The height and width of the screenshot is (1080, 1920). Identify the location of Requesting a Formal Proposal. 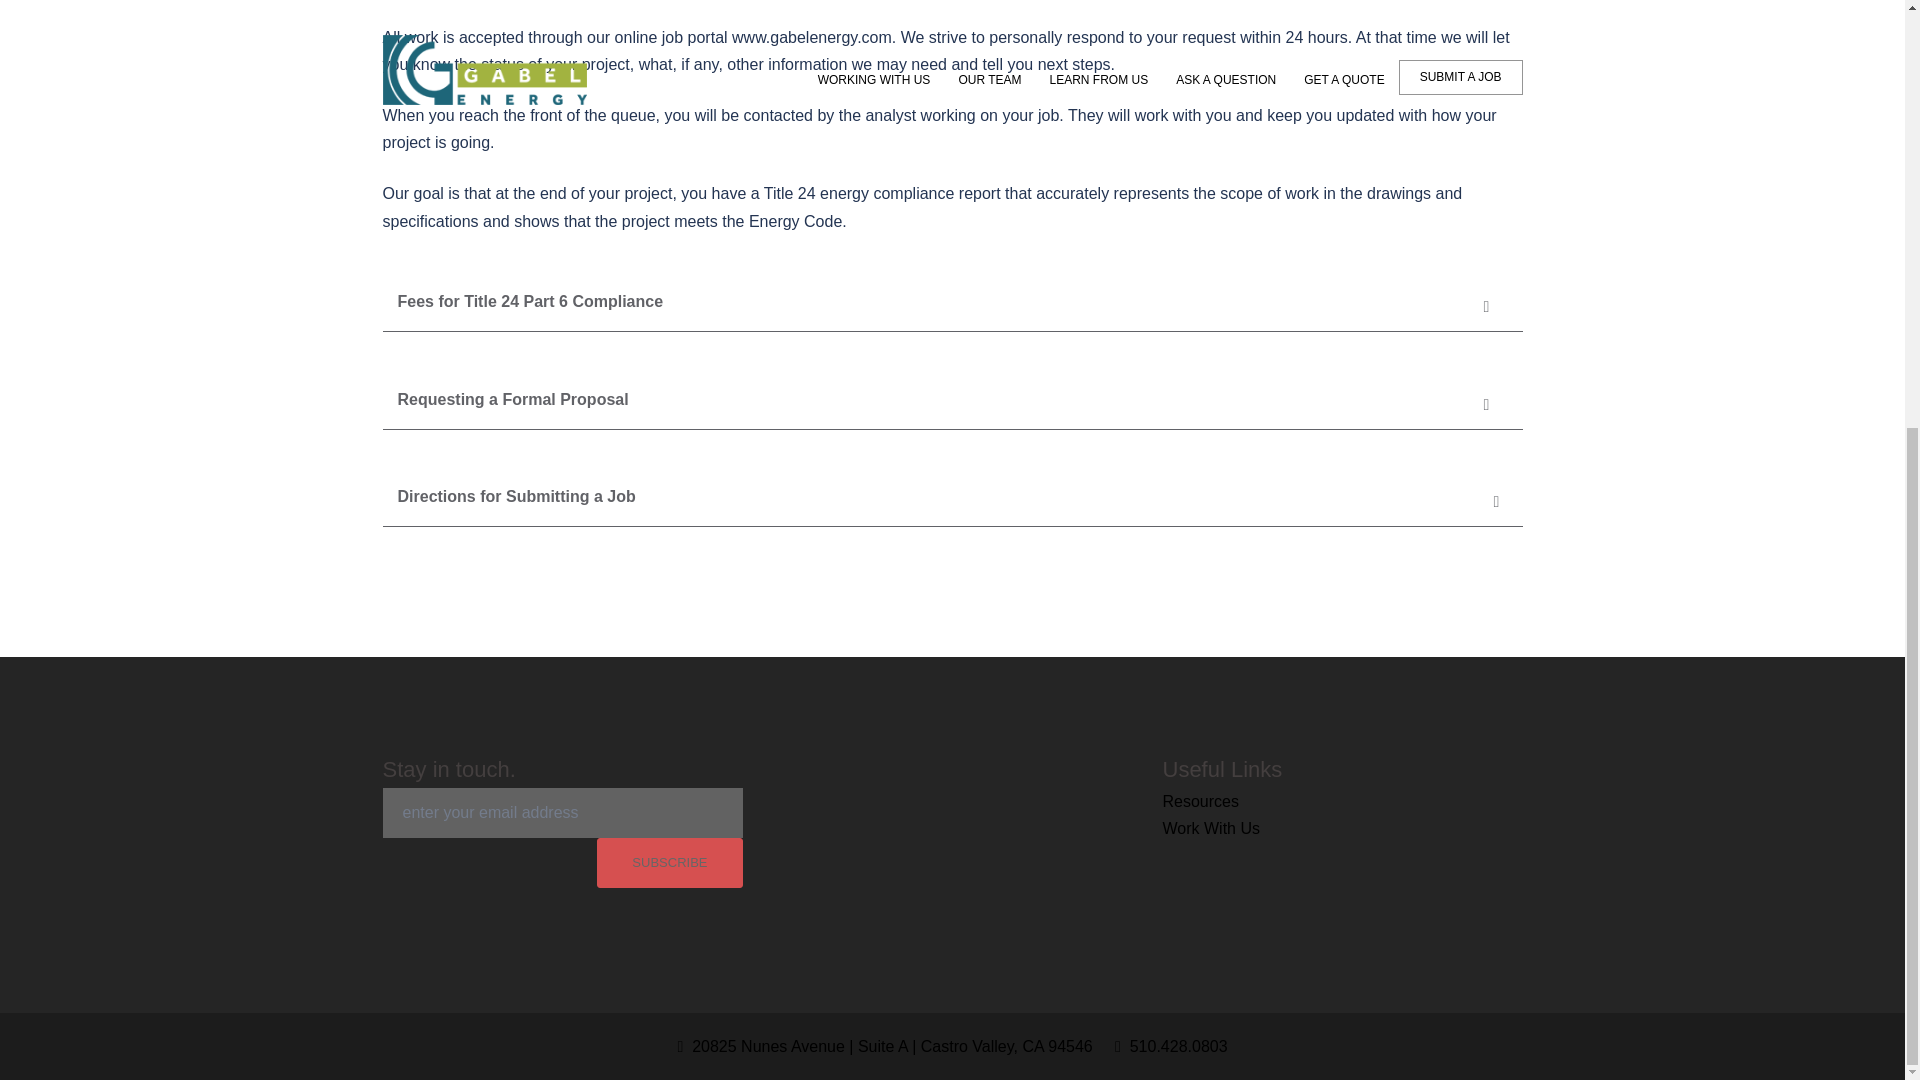
(952, 400).